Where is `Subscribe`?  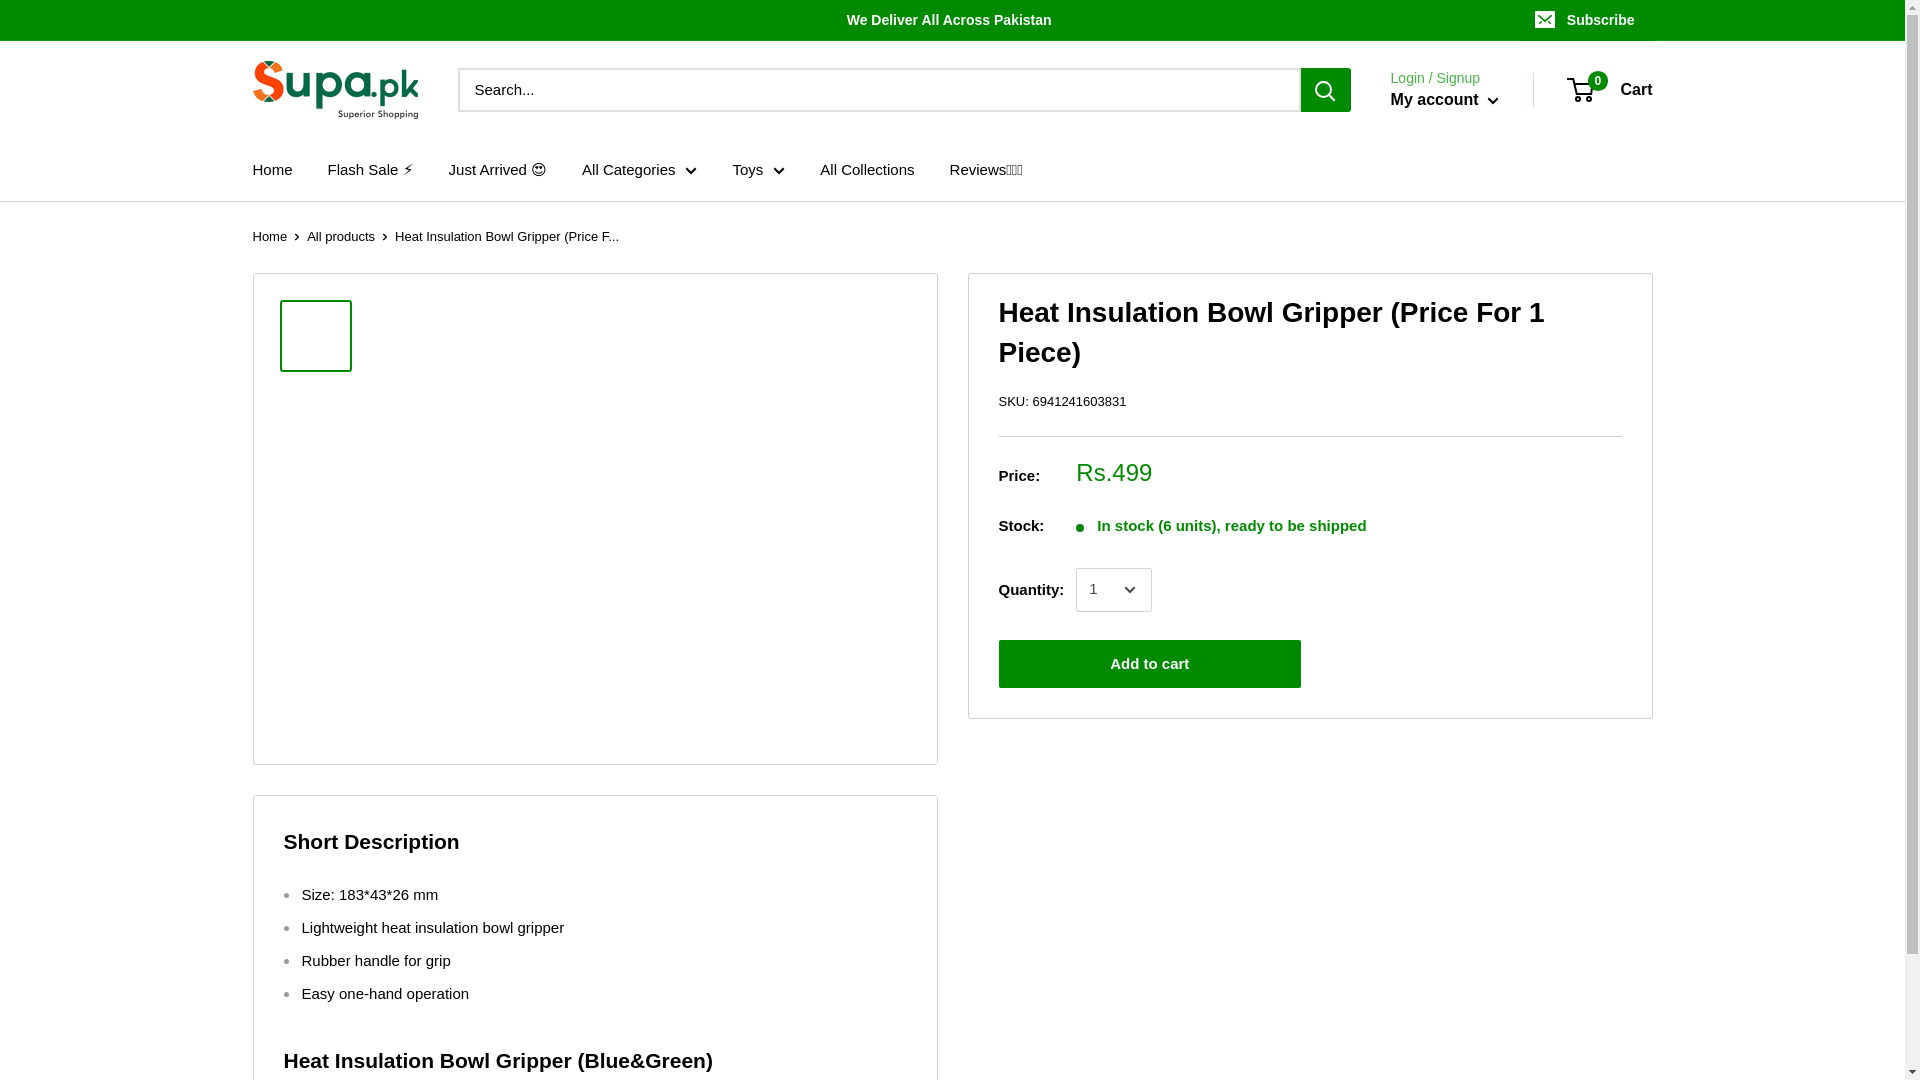 Subscribe is located at coordinates (1586, 20).